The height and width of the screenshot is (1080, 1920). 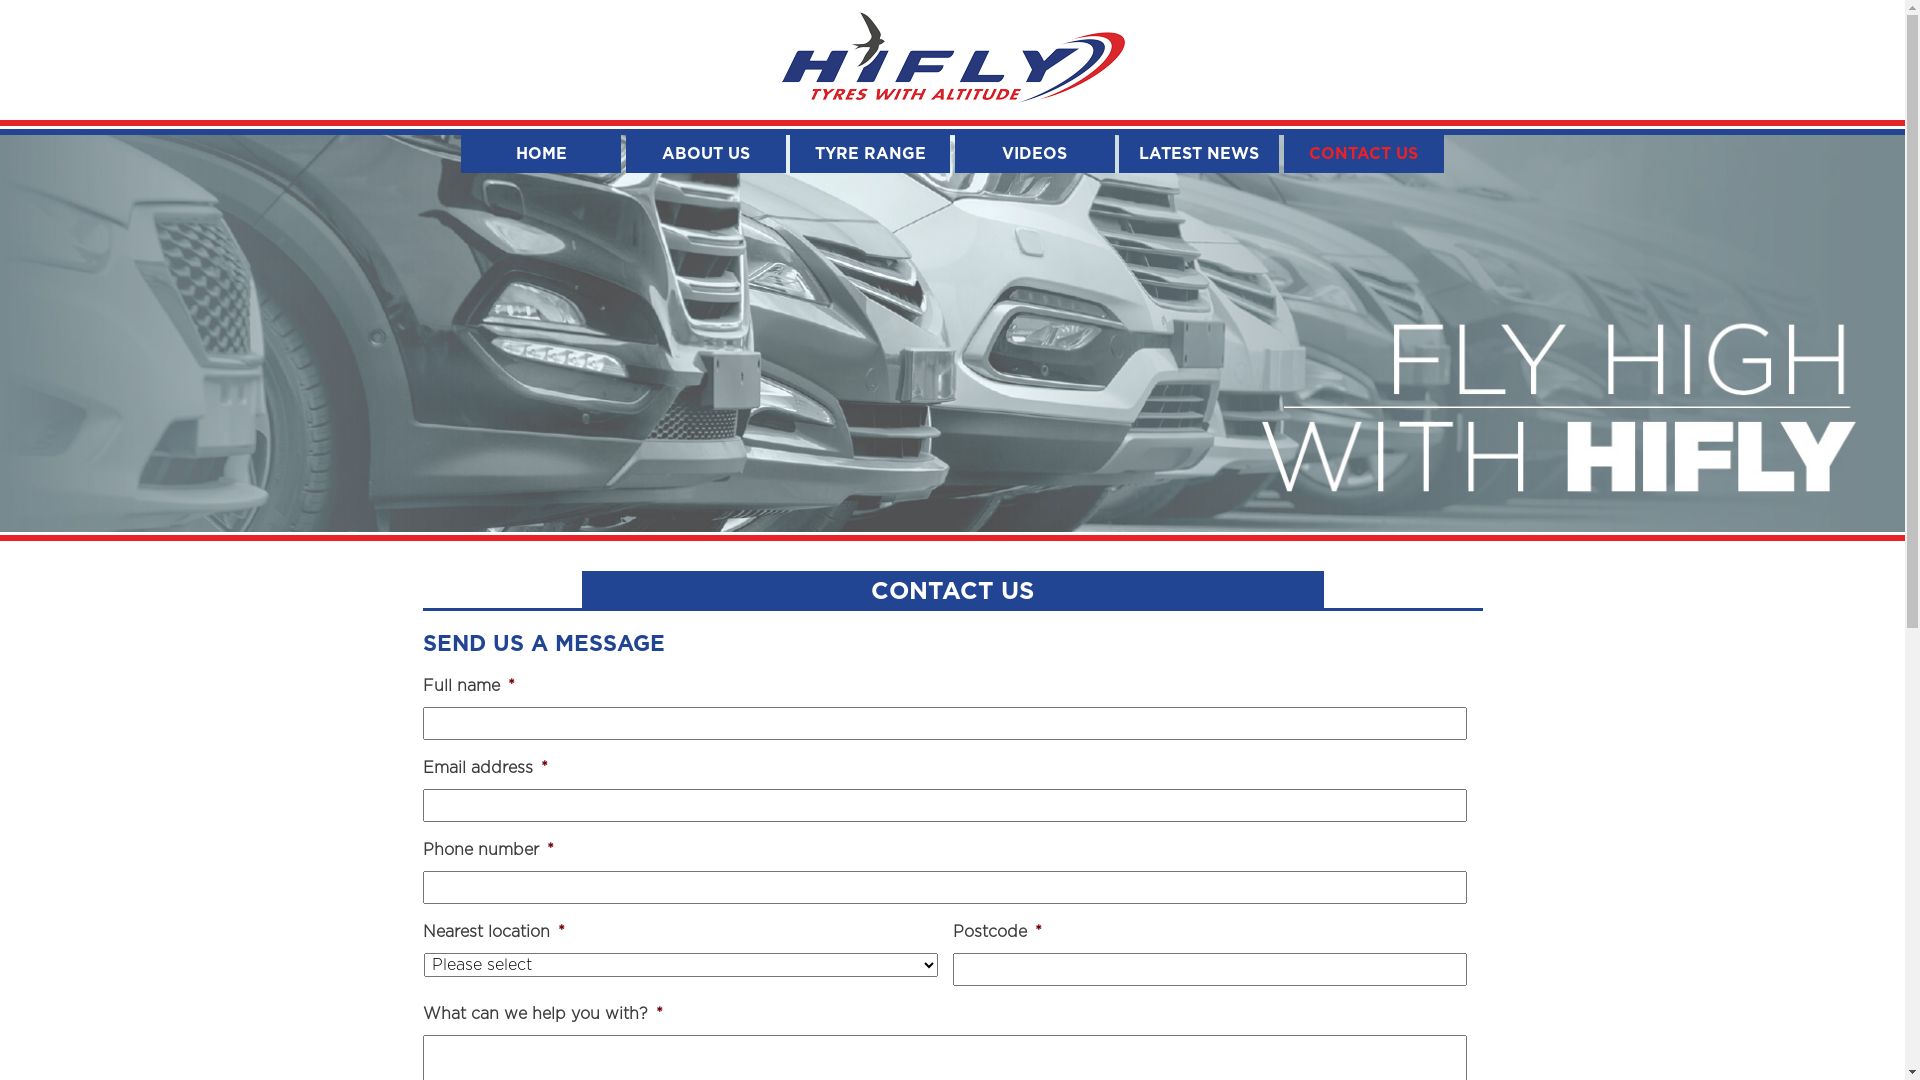 What do you see at coordinates (0, 0) in the screenshot?
I see `Skip to primary navigation` at bounding box center [0, 0].